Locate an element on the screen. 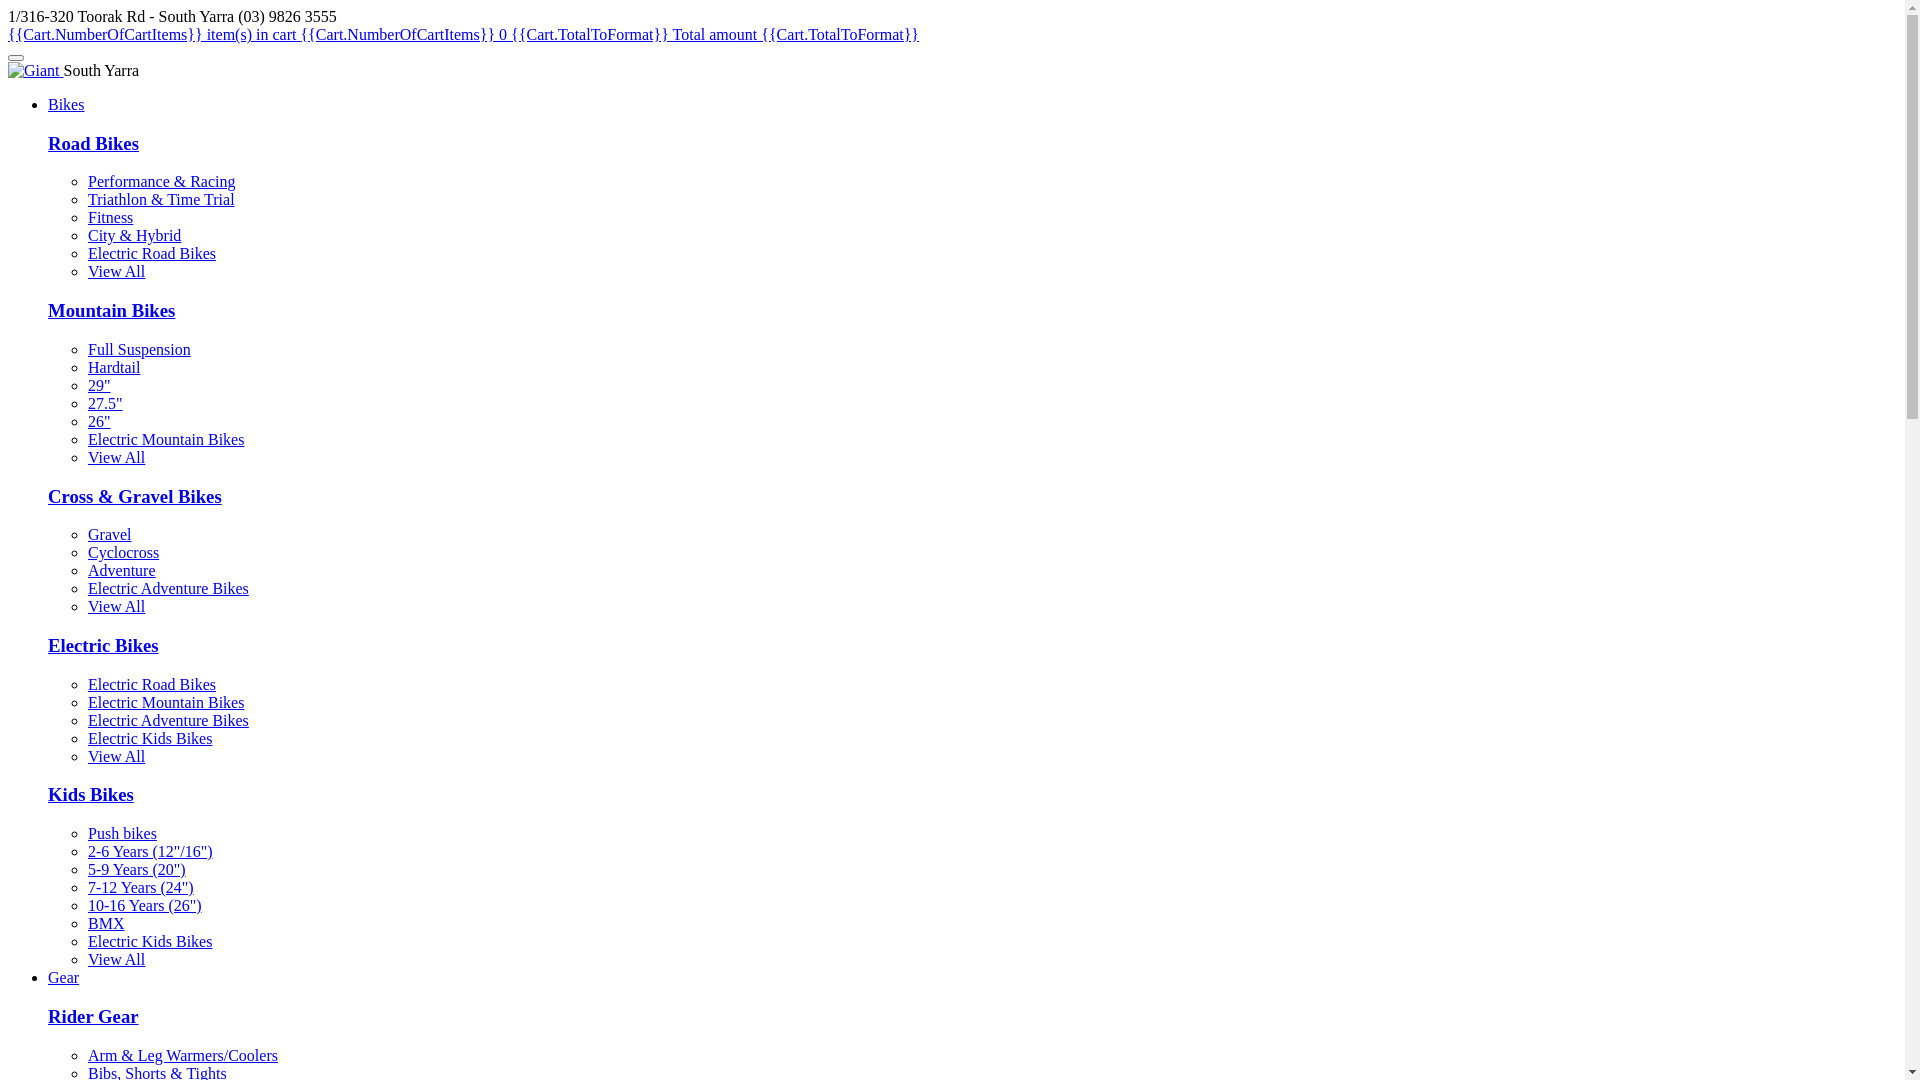 The image size is (1920, 1080). 5-9 Years (20") is located at coordinates (137, 870).